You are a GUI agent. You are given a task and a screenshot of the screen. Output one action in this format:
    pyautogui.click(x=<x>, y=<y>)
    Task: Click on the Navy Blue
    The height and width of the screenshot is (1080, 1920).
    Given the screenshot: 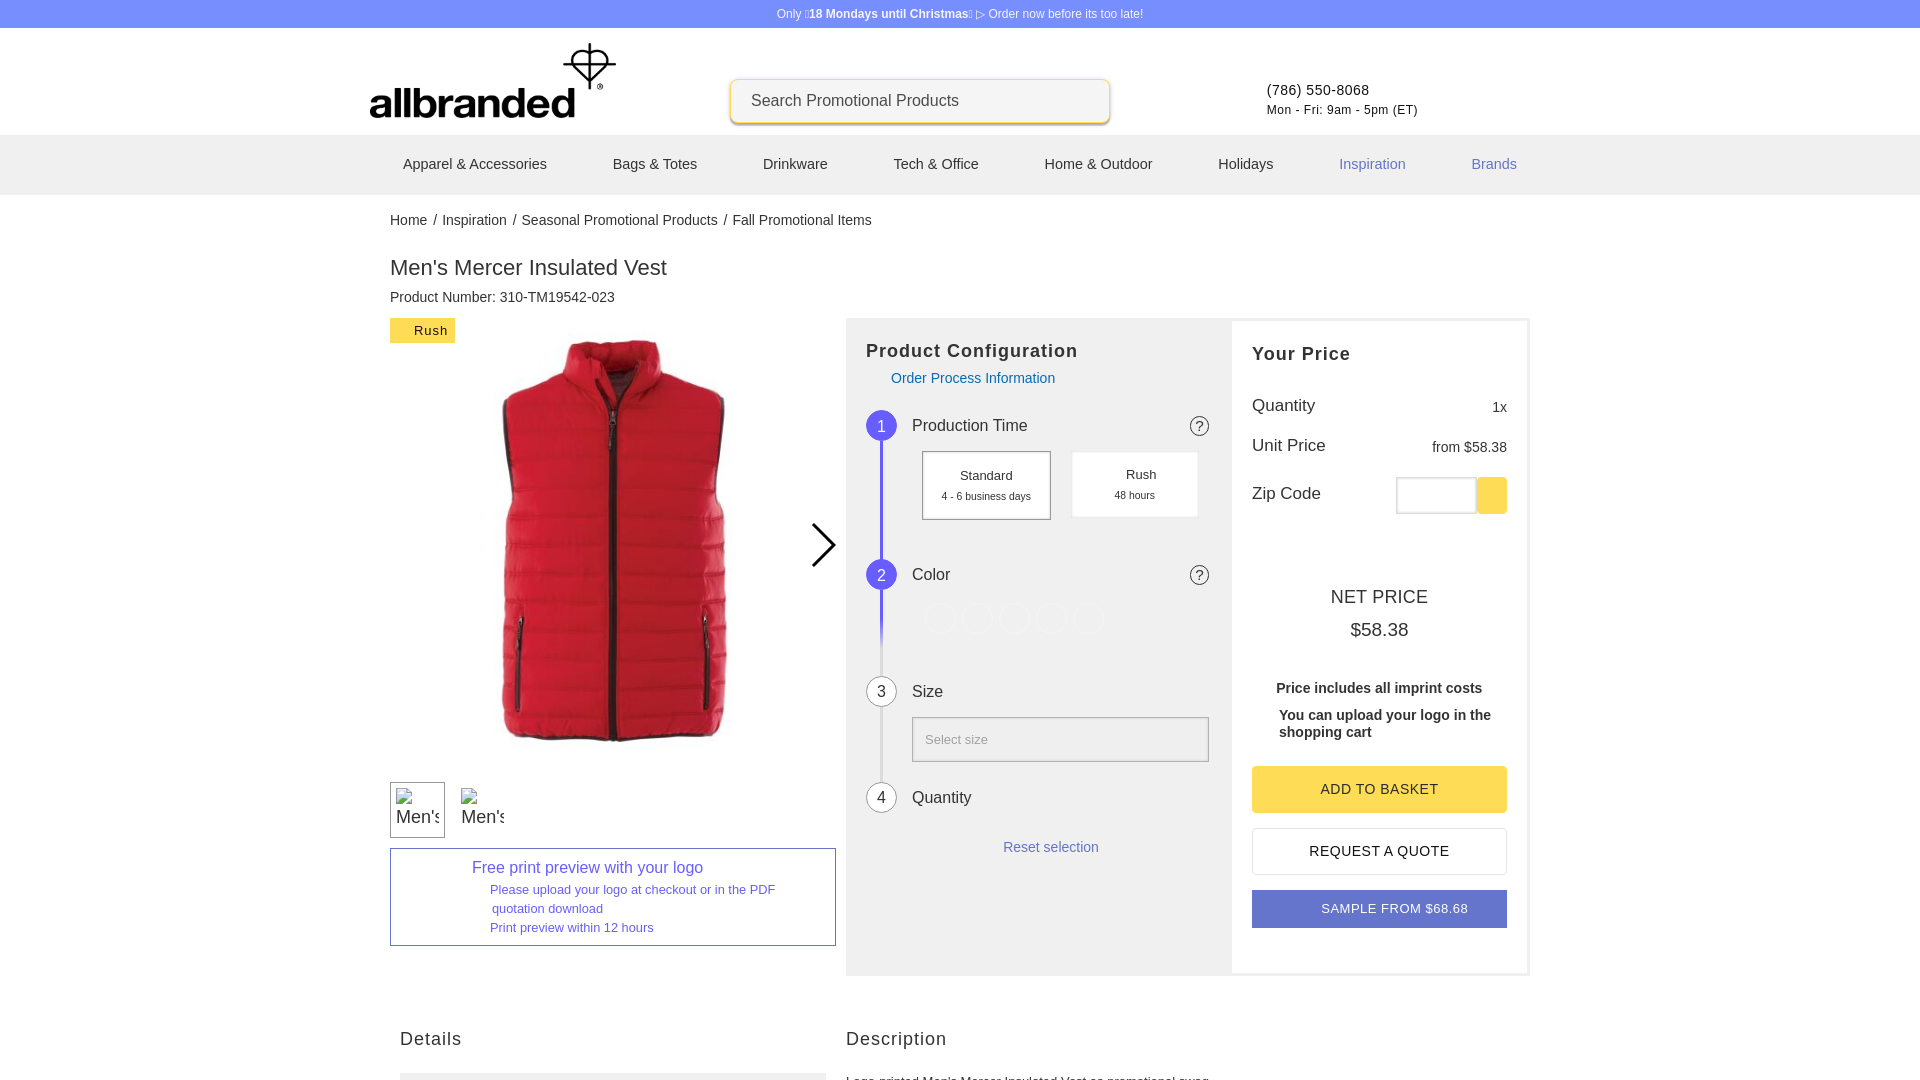 What is the action you would take?
    pyautogui.click(x=977, y=618)
    